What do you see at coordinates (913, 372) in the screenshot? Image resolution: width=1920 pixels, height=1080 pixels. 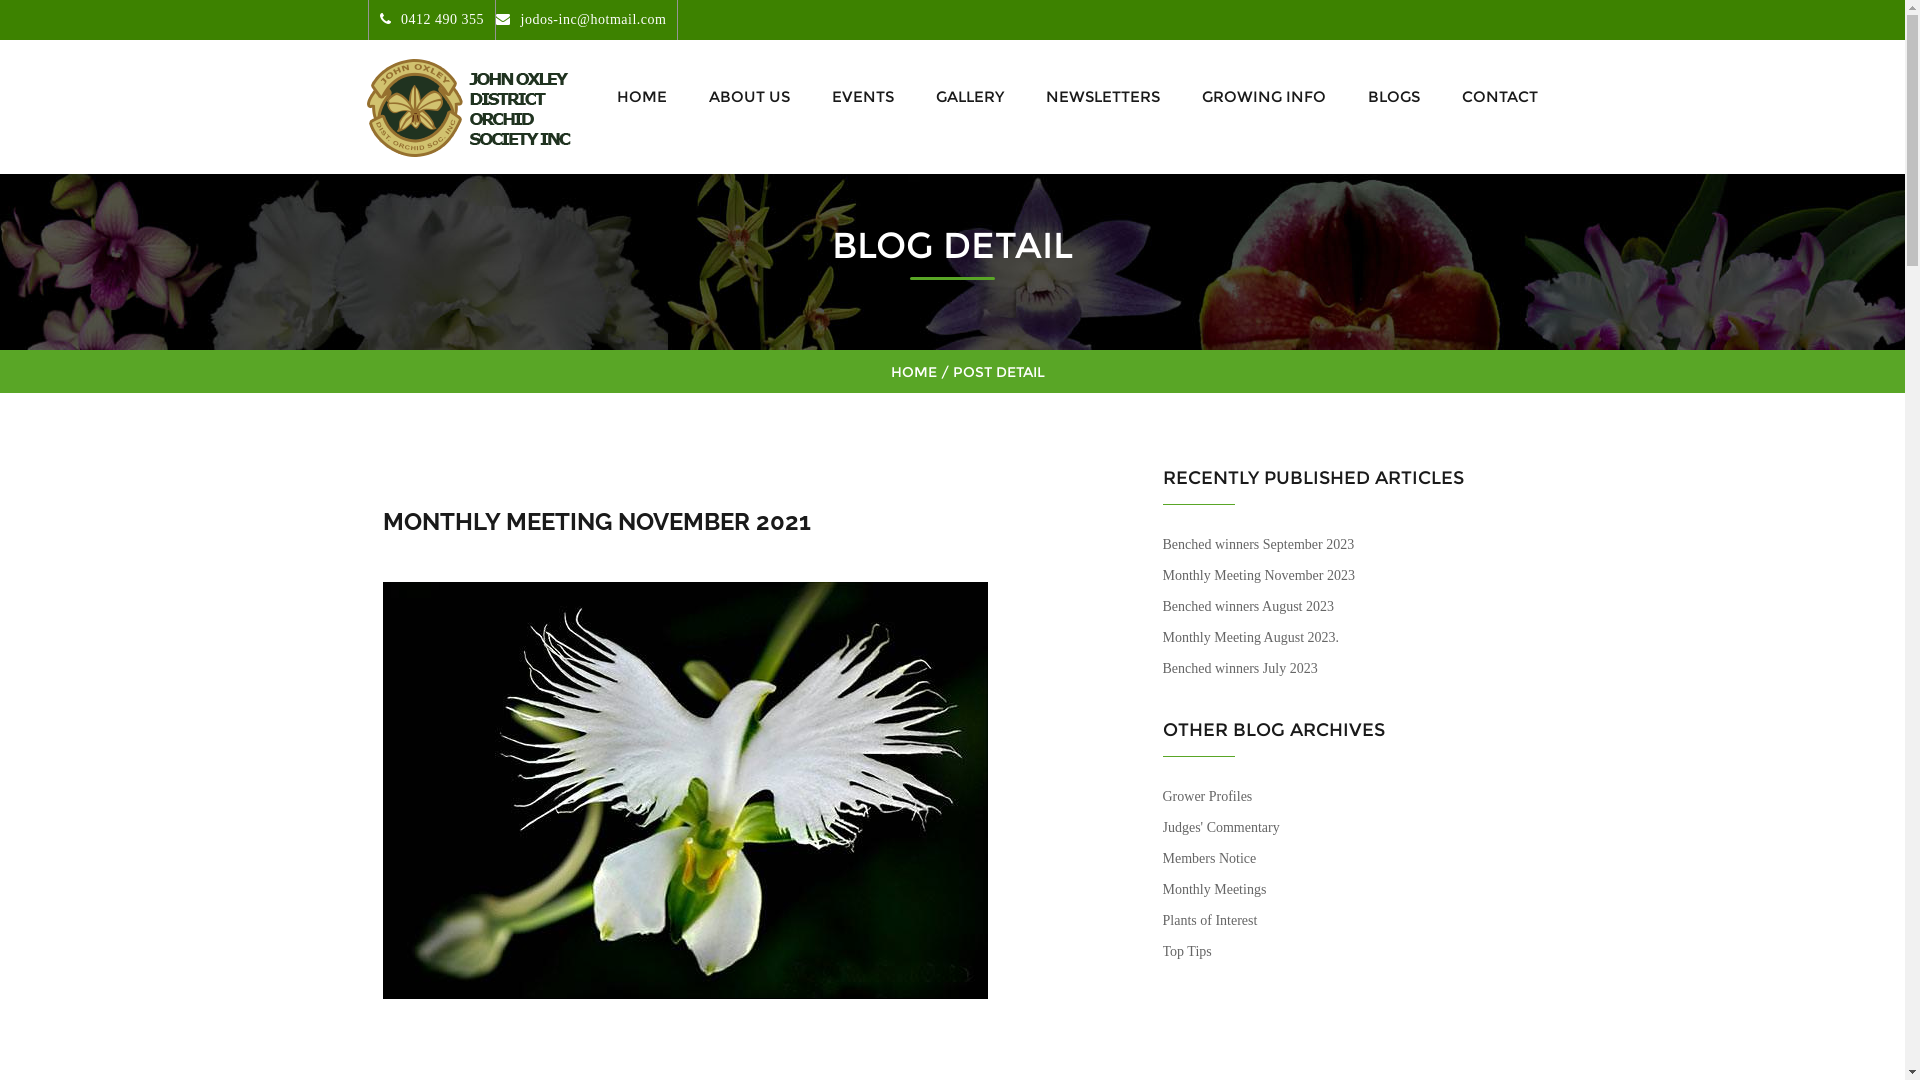 I see `HOME` at bounding box center [913, 372].